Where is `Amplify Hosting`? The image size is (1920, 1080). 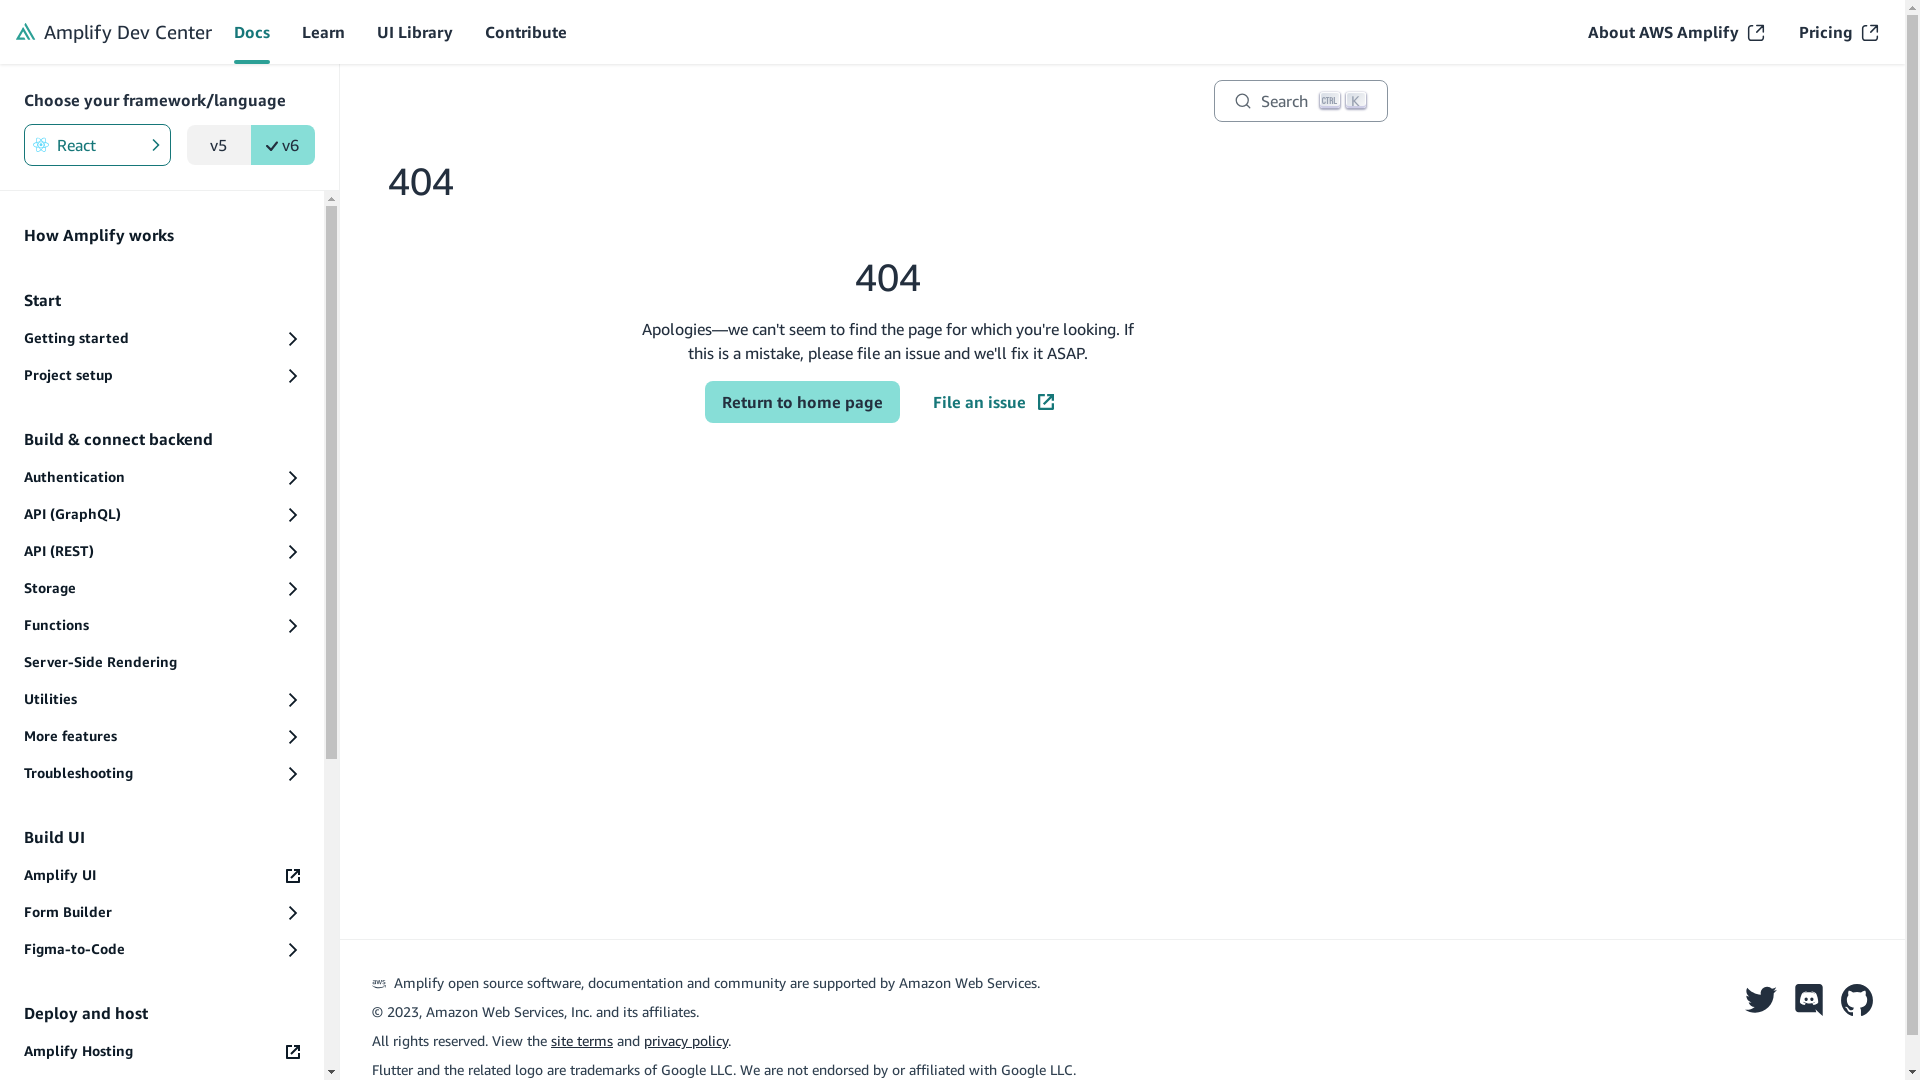 Amplify Hosting is located at coordinates (162, 1052).